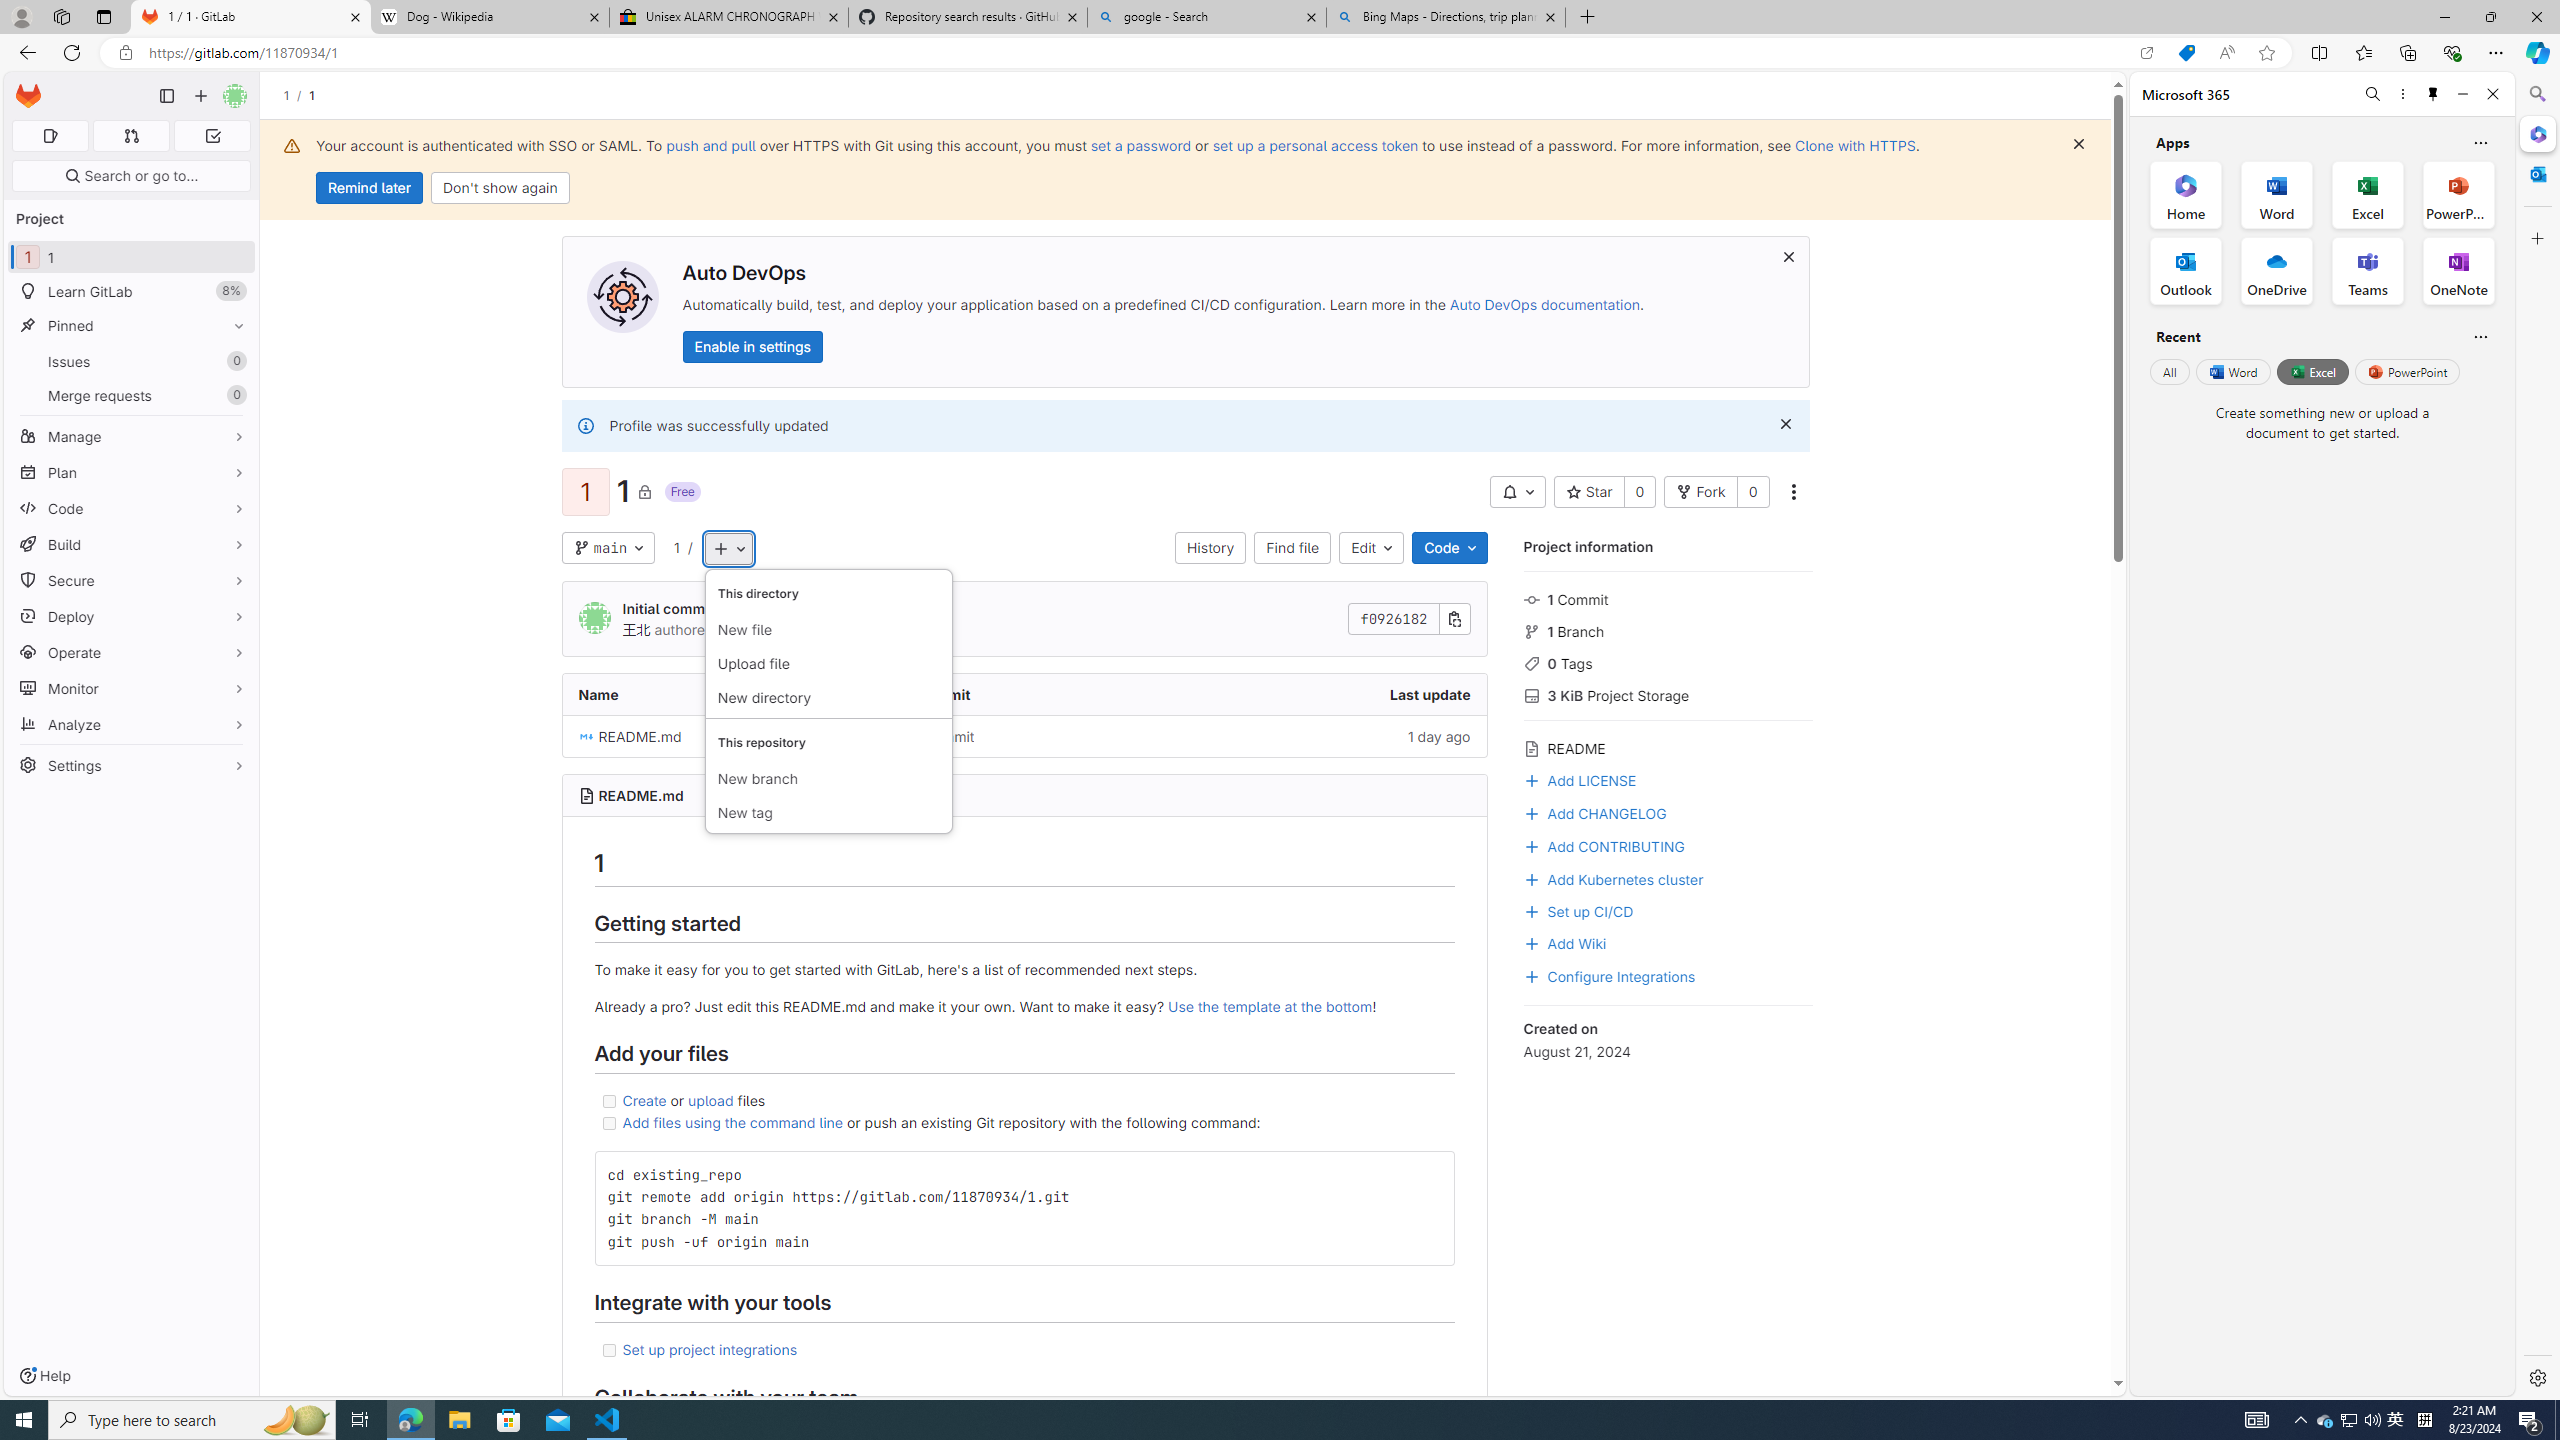 The image size is (2560, 1440). Describe the element at coordinates (50, 136) in the screenshot. I see `Assigned issues 0` at that location.